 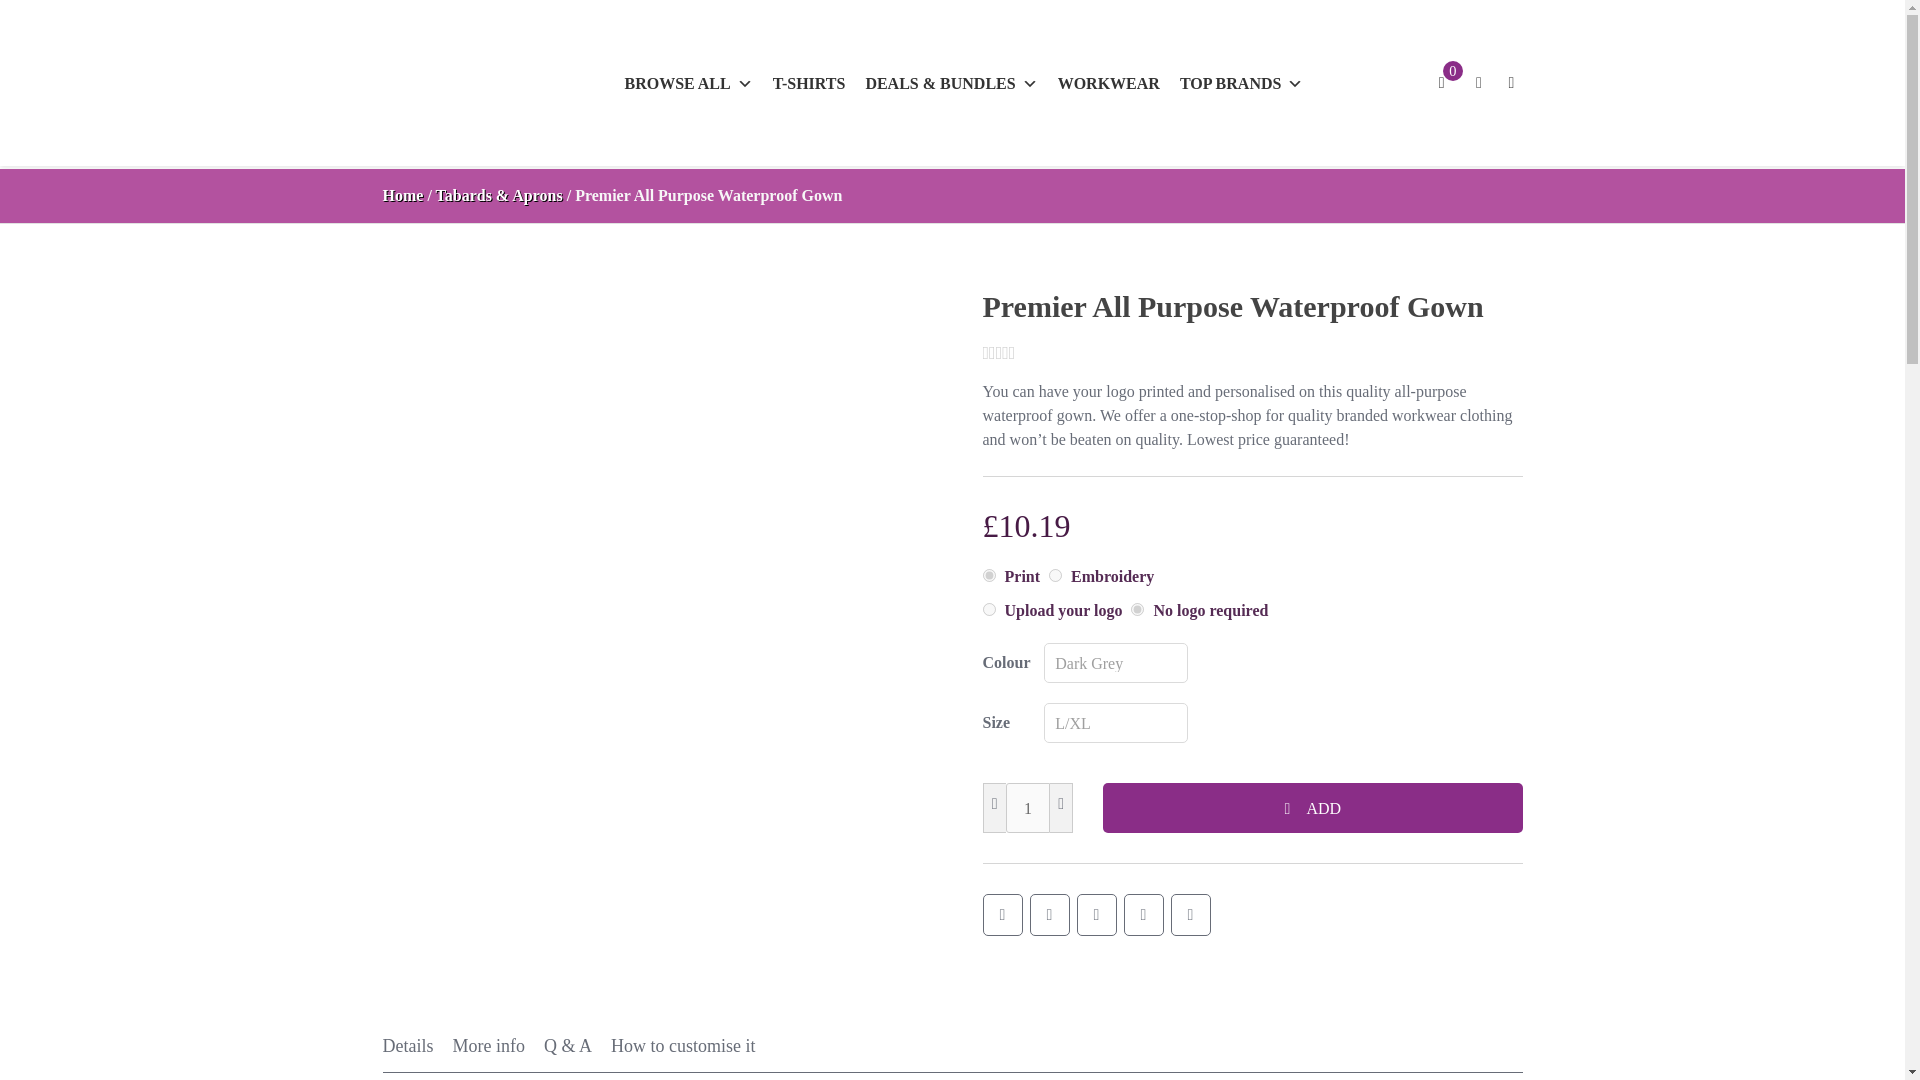 What do you see at coordinates (1189, 915) in the screenshot?
I see `Share on LinkedIn` at bounding box center [1189, 915].